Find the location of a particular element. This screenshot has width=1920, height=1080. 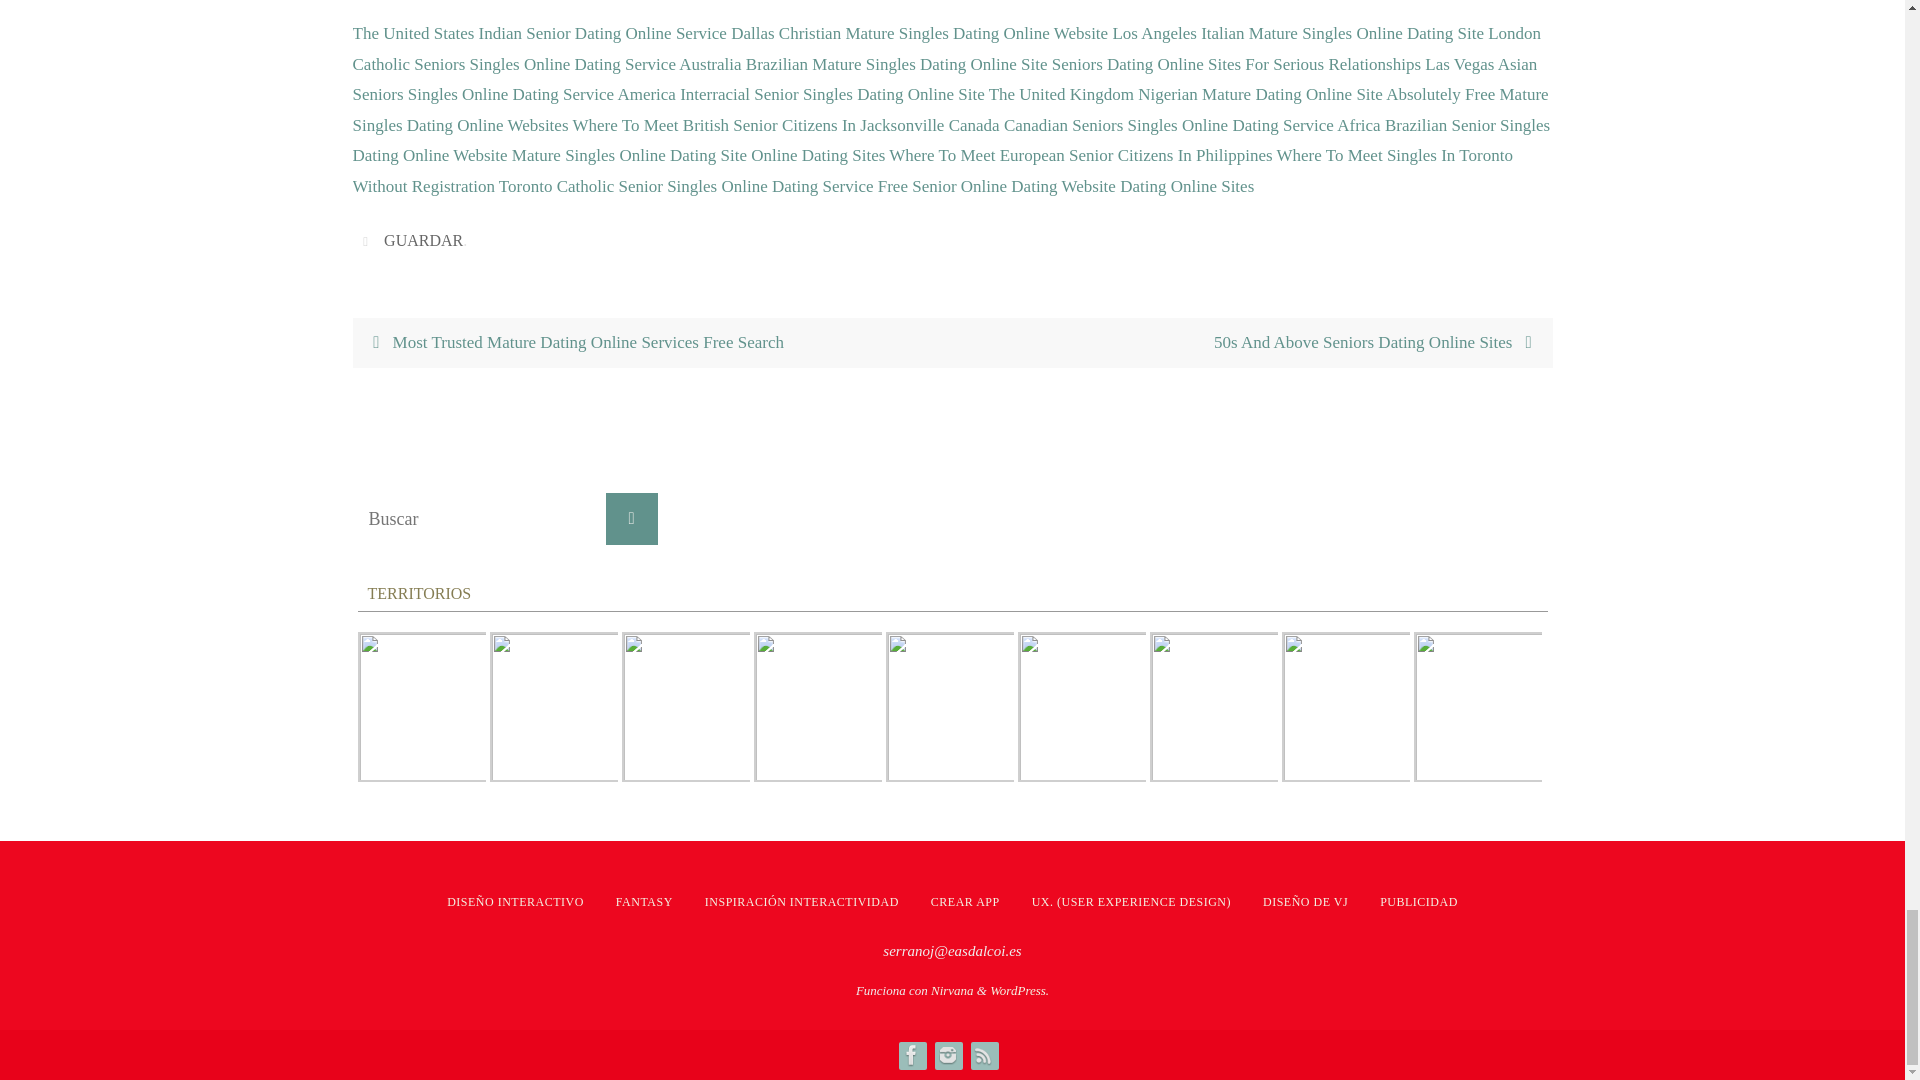

Facebook is located at coordinates (910, 1055).